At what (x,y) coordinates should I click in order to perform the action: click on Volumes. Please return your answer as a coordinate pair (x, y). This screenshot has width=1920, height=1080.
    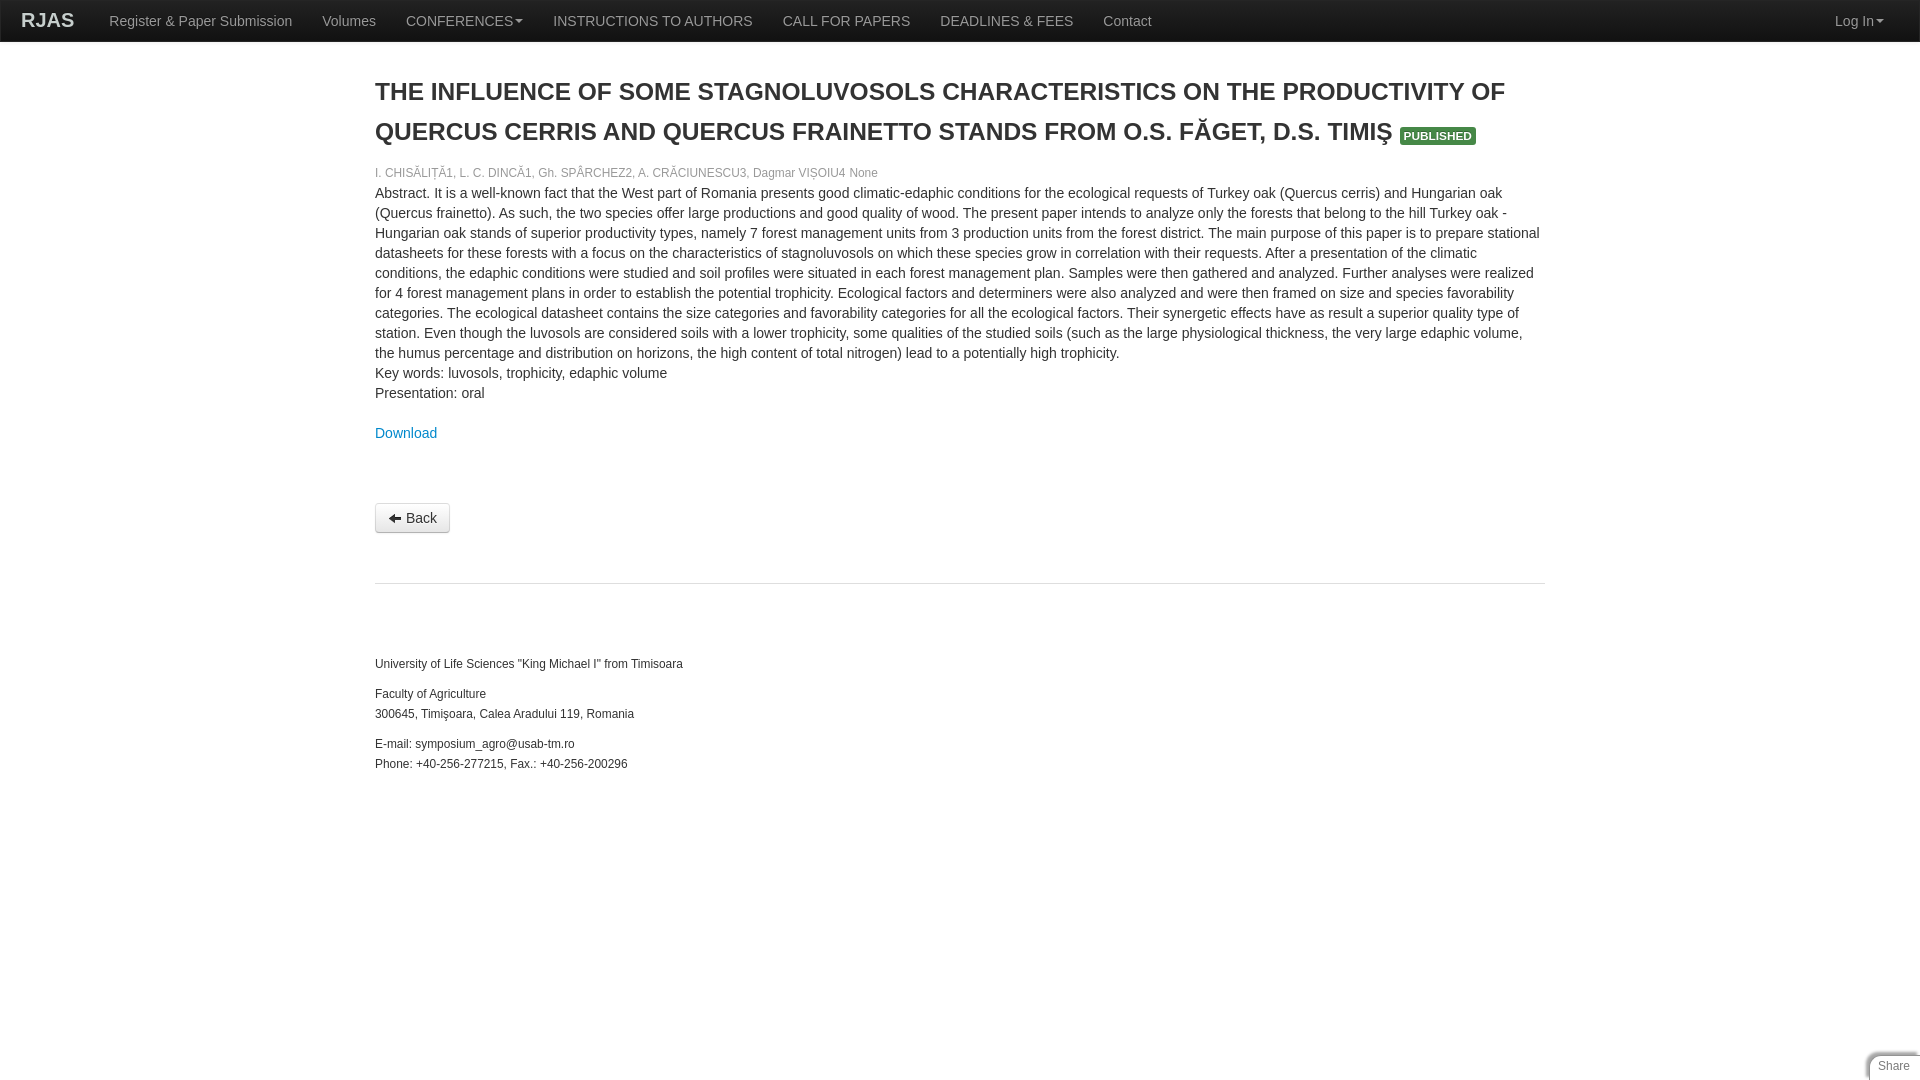
    Looking at the image, I should click on (349, 21).